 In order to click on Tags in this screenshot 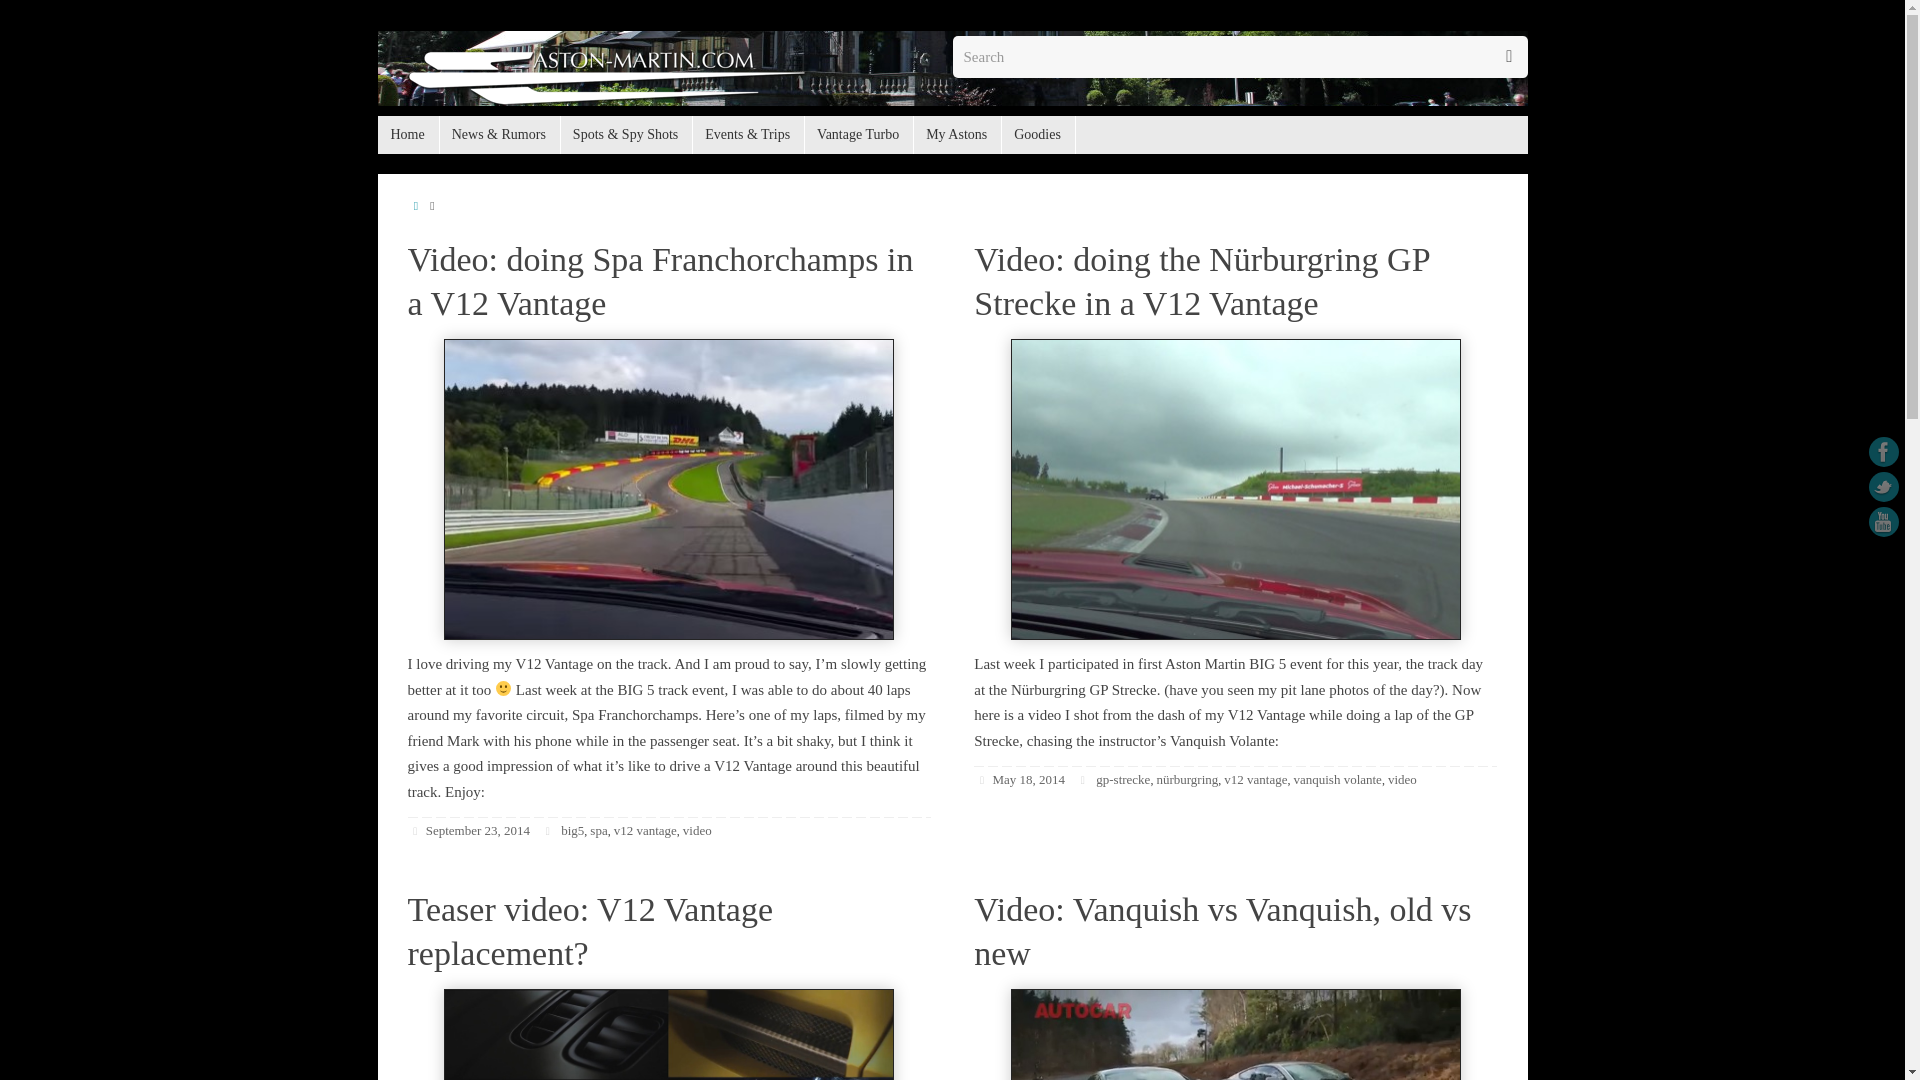, I will do `click(550, 831)`.